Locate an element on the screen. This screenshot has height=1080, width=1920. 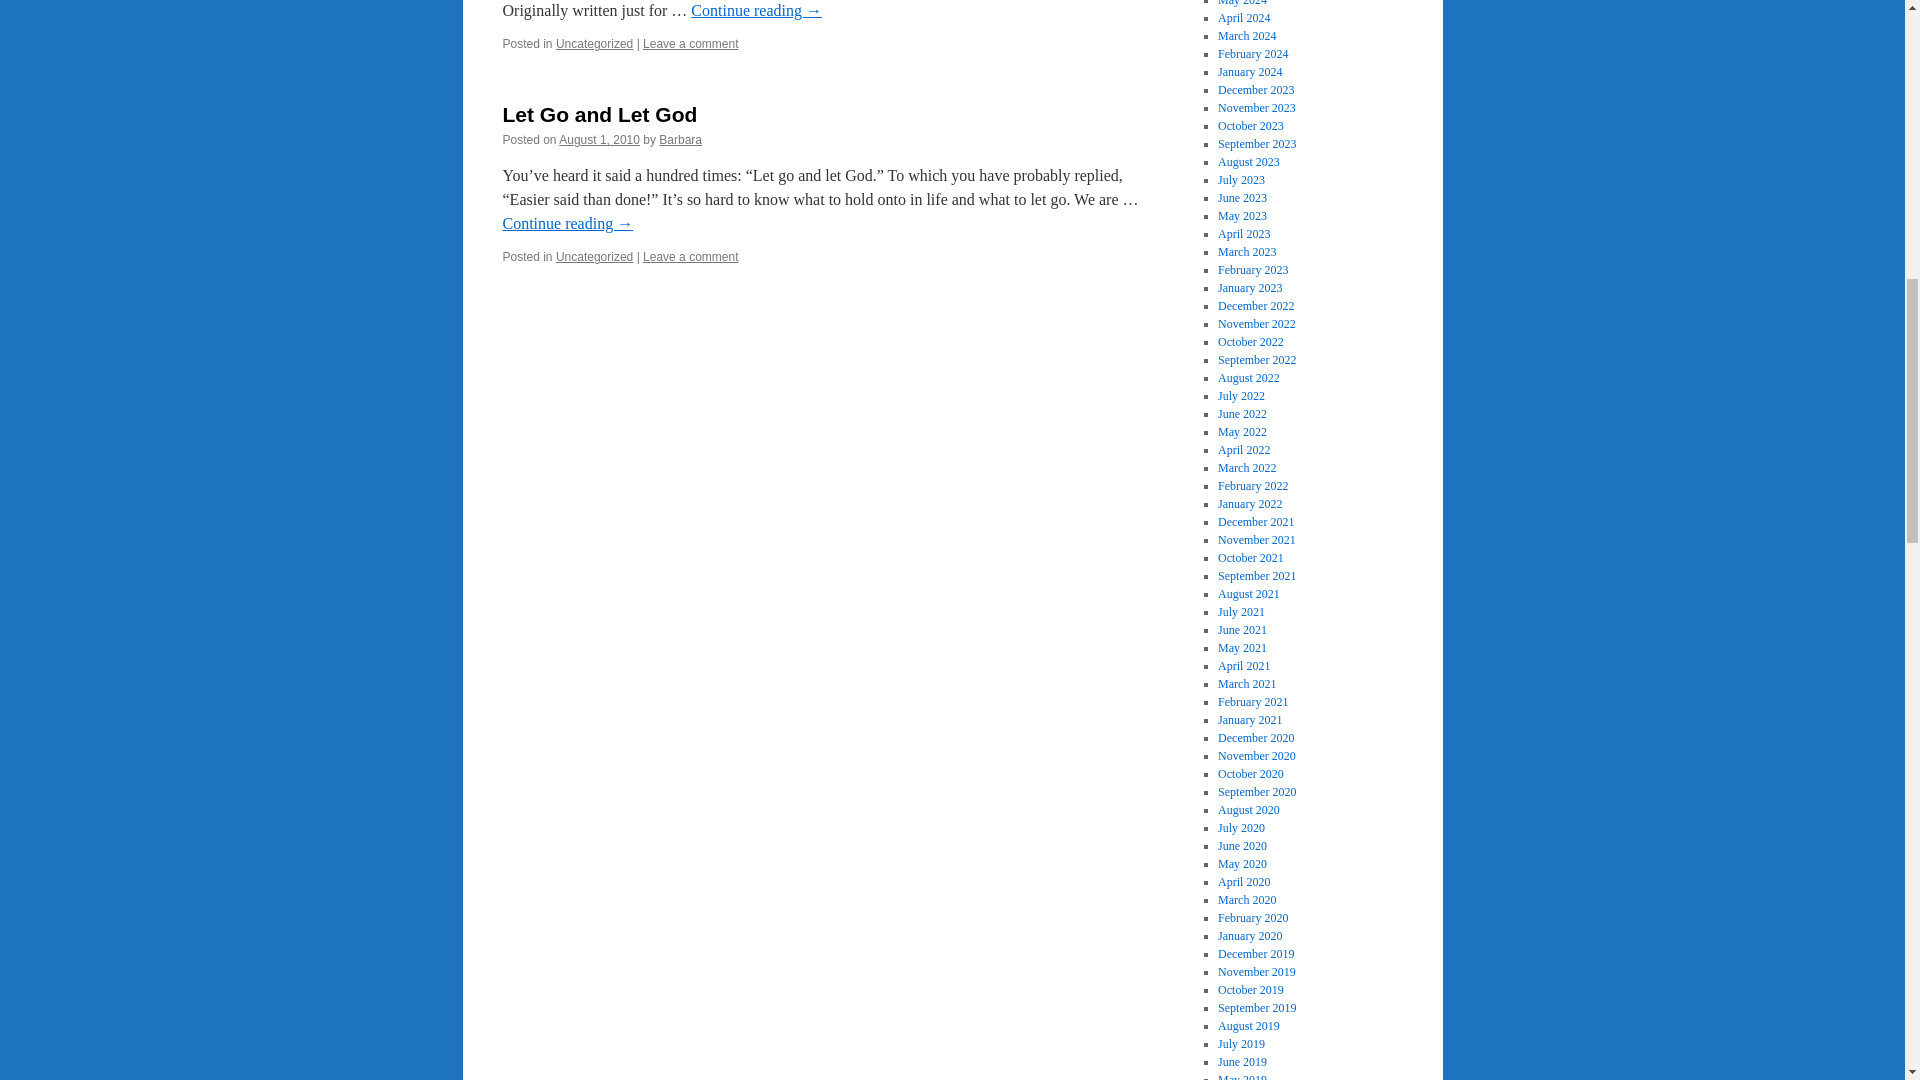
August 1, 2010 is located at coordinates (598, 139).